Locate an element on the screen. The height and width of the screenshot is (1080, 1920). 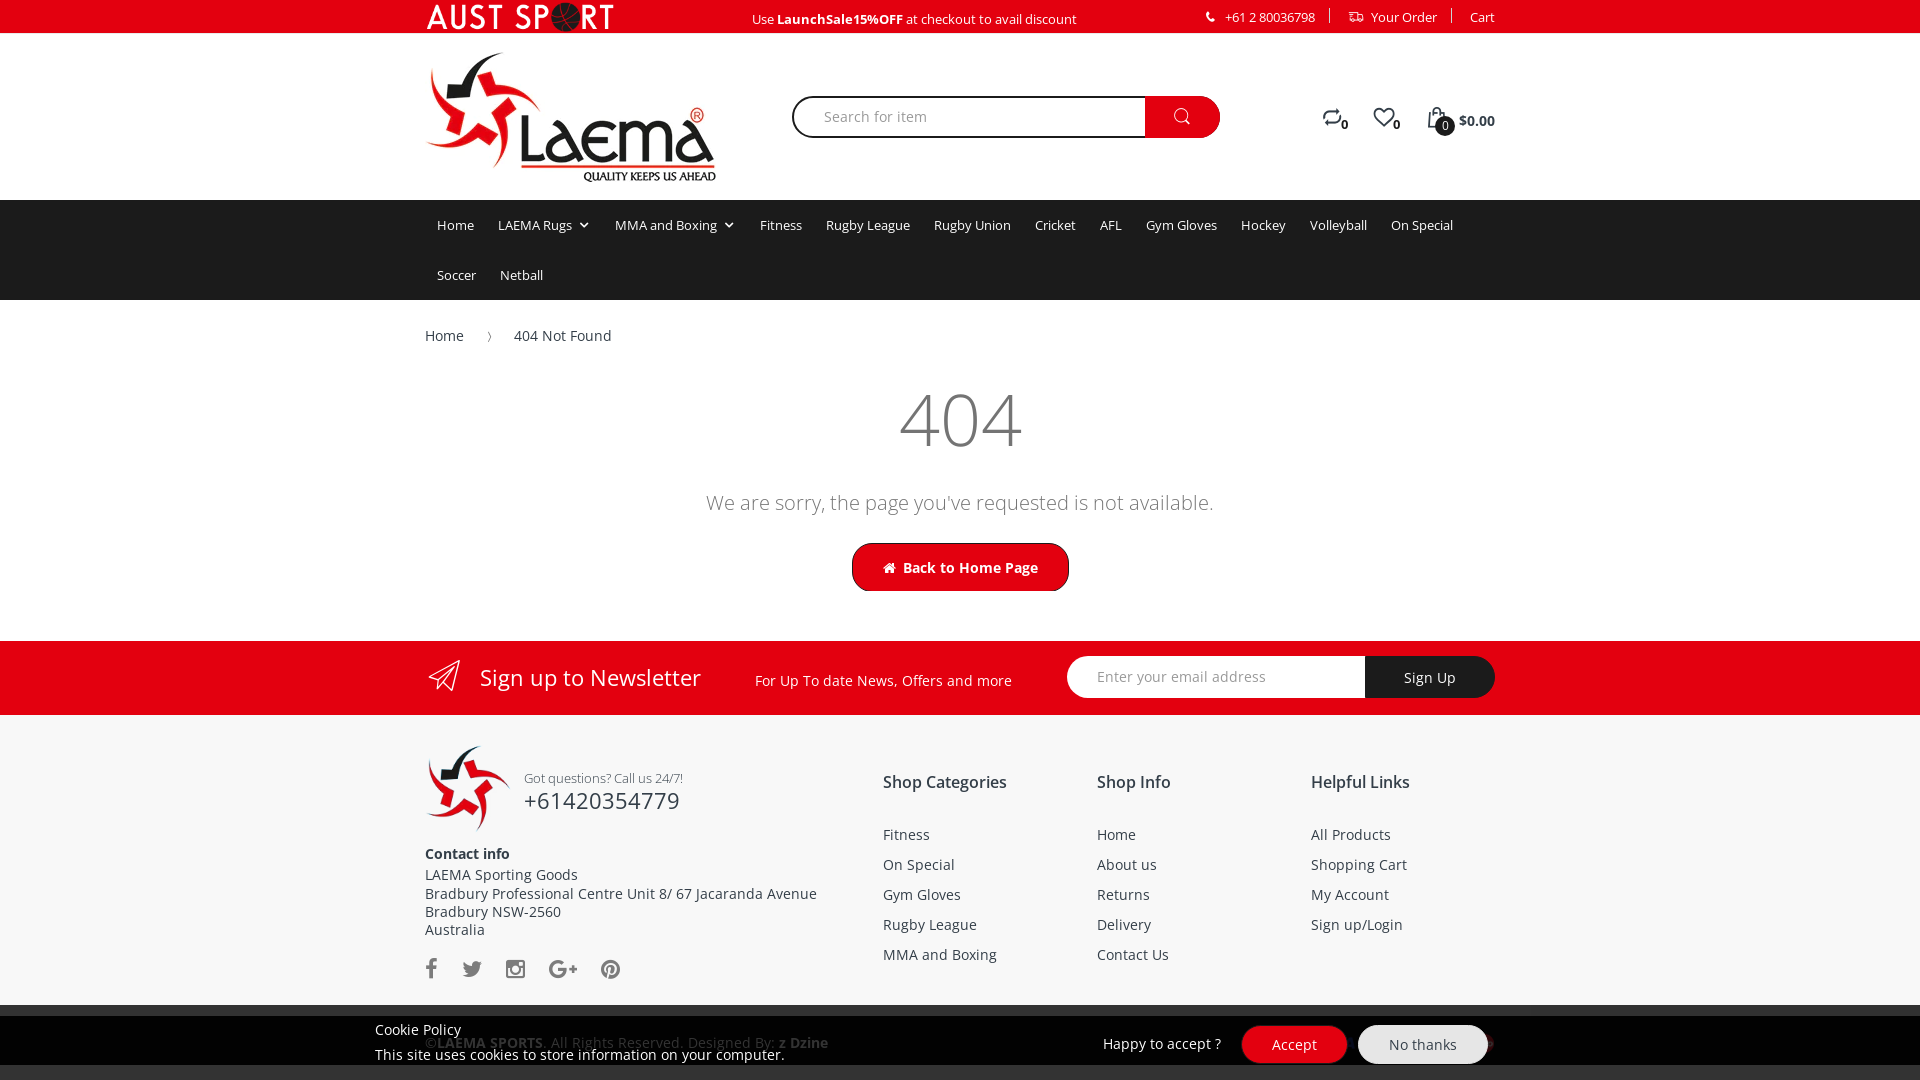
Contact Us is located at coordinates (1133, 954).